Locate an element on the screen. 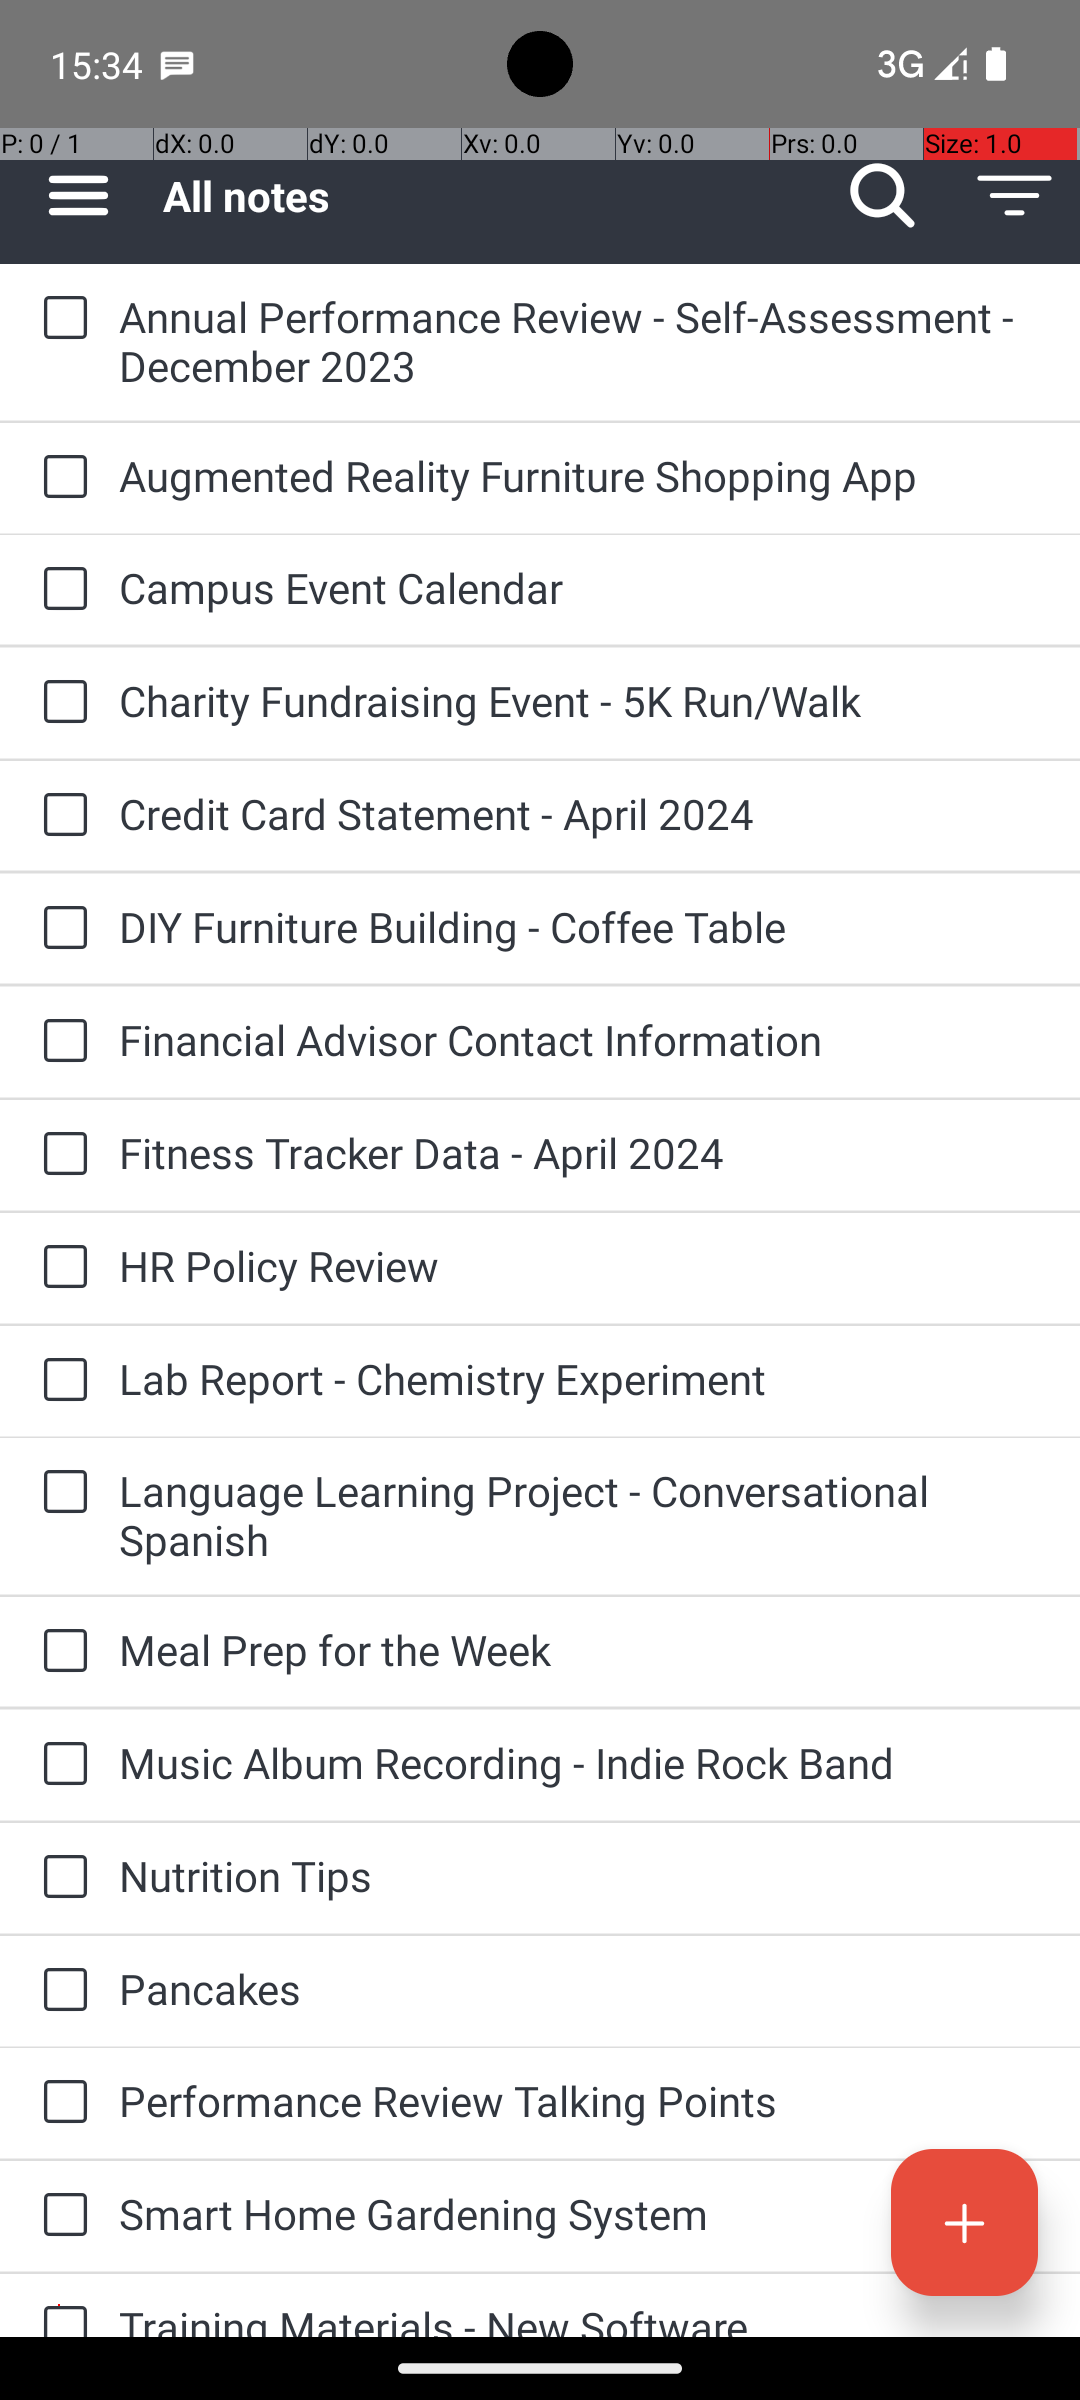 The image size is (1080, 2400). HR Policy Review is located at coordinates (580, 1266).